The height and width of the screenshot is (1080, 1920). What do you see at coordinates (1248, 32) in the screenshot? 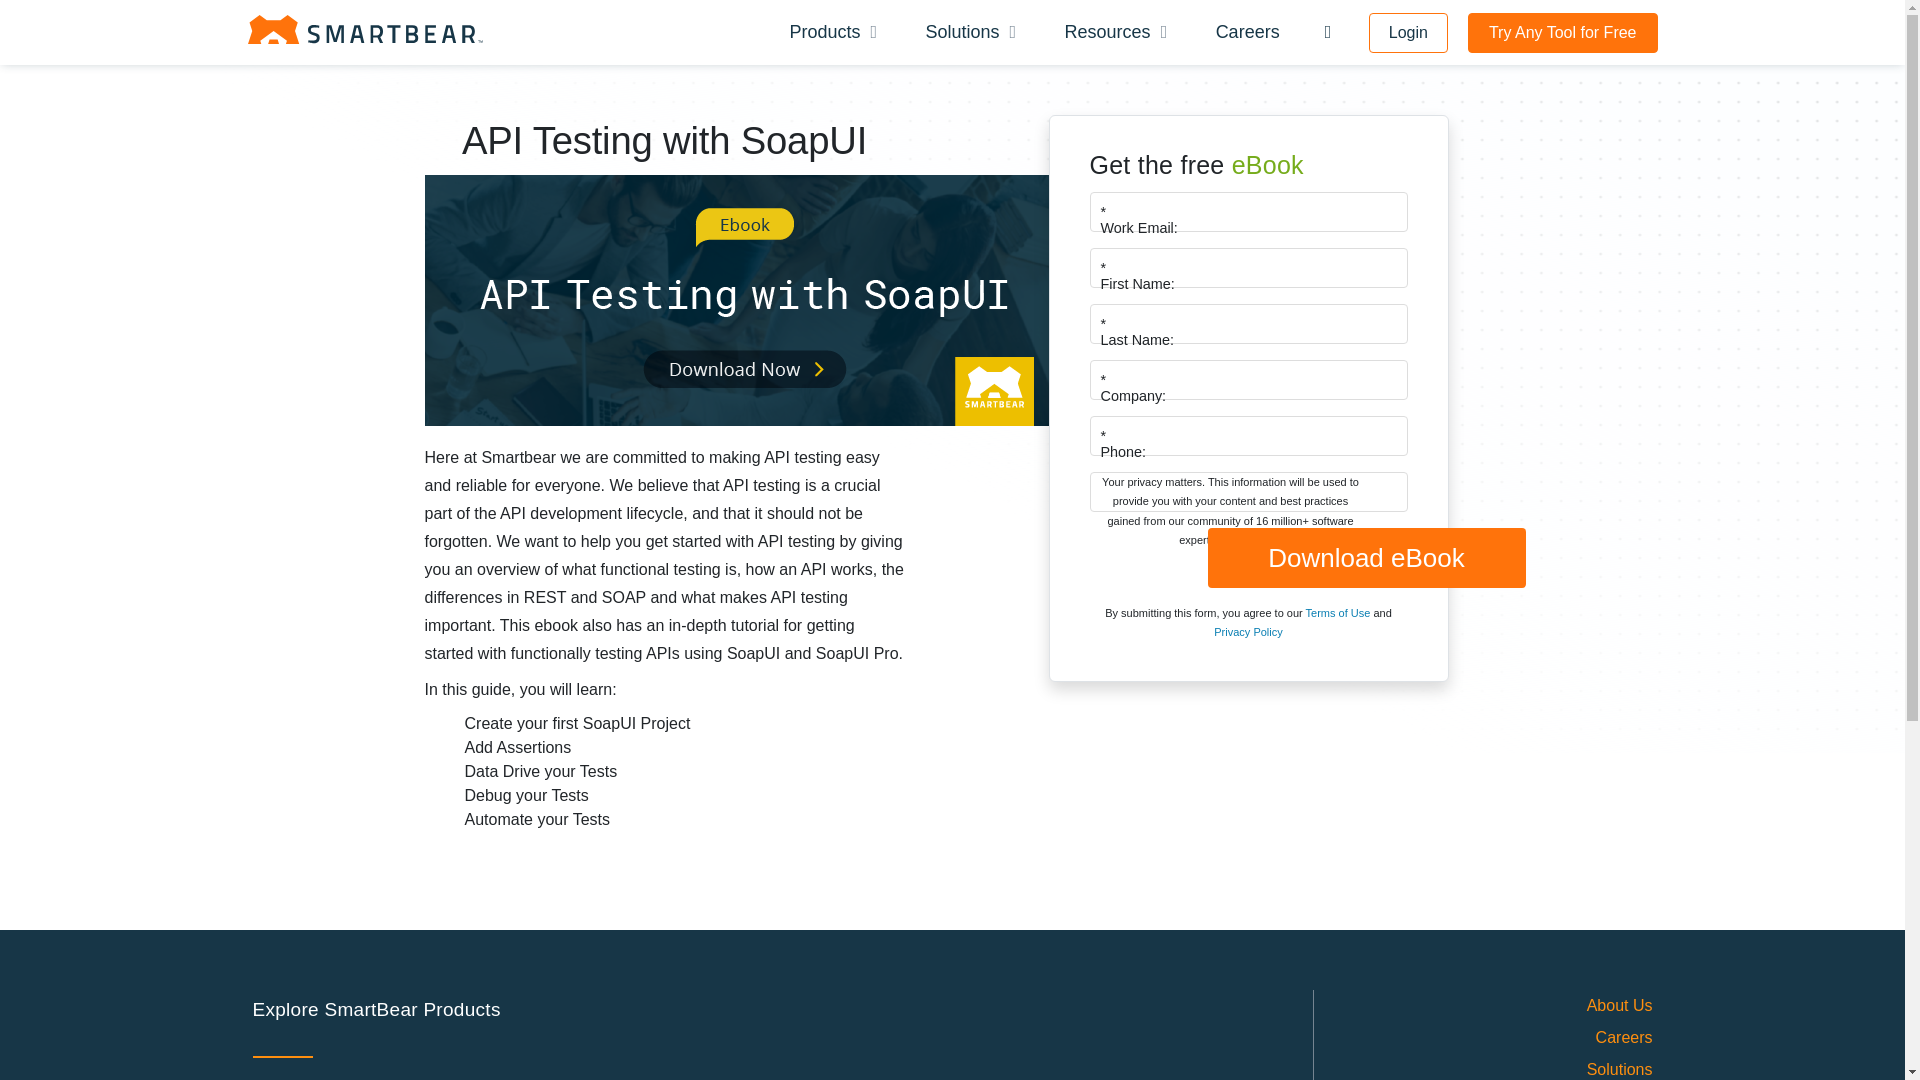
I see `Careers` at bounding box center [1248, 32].